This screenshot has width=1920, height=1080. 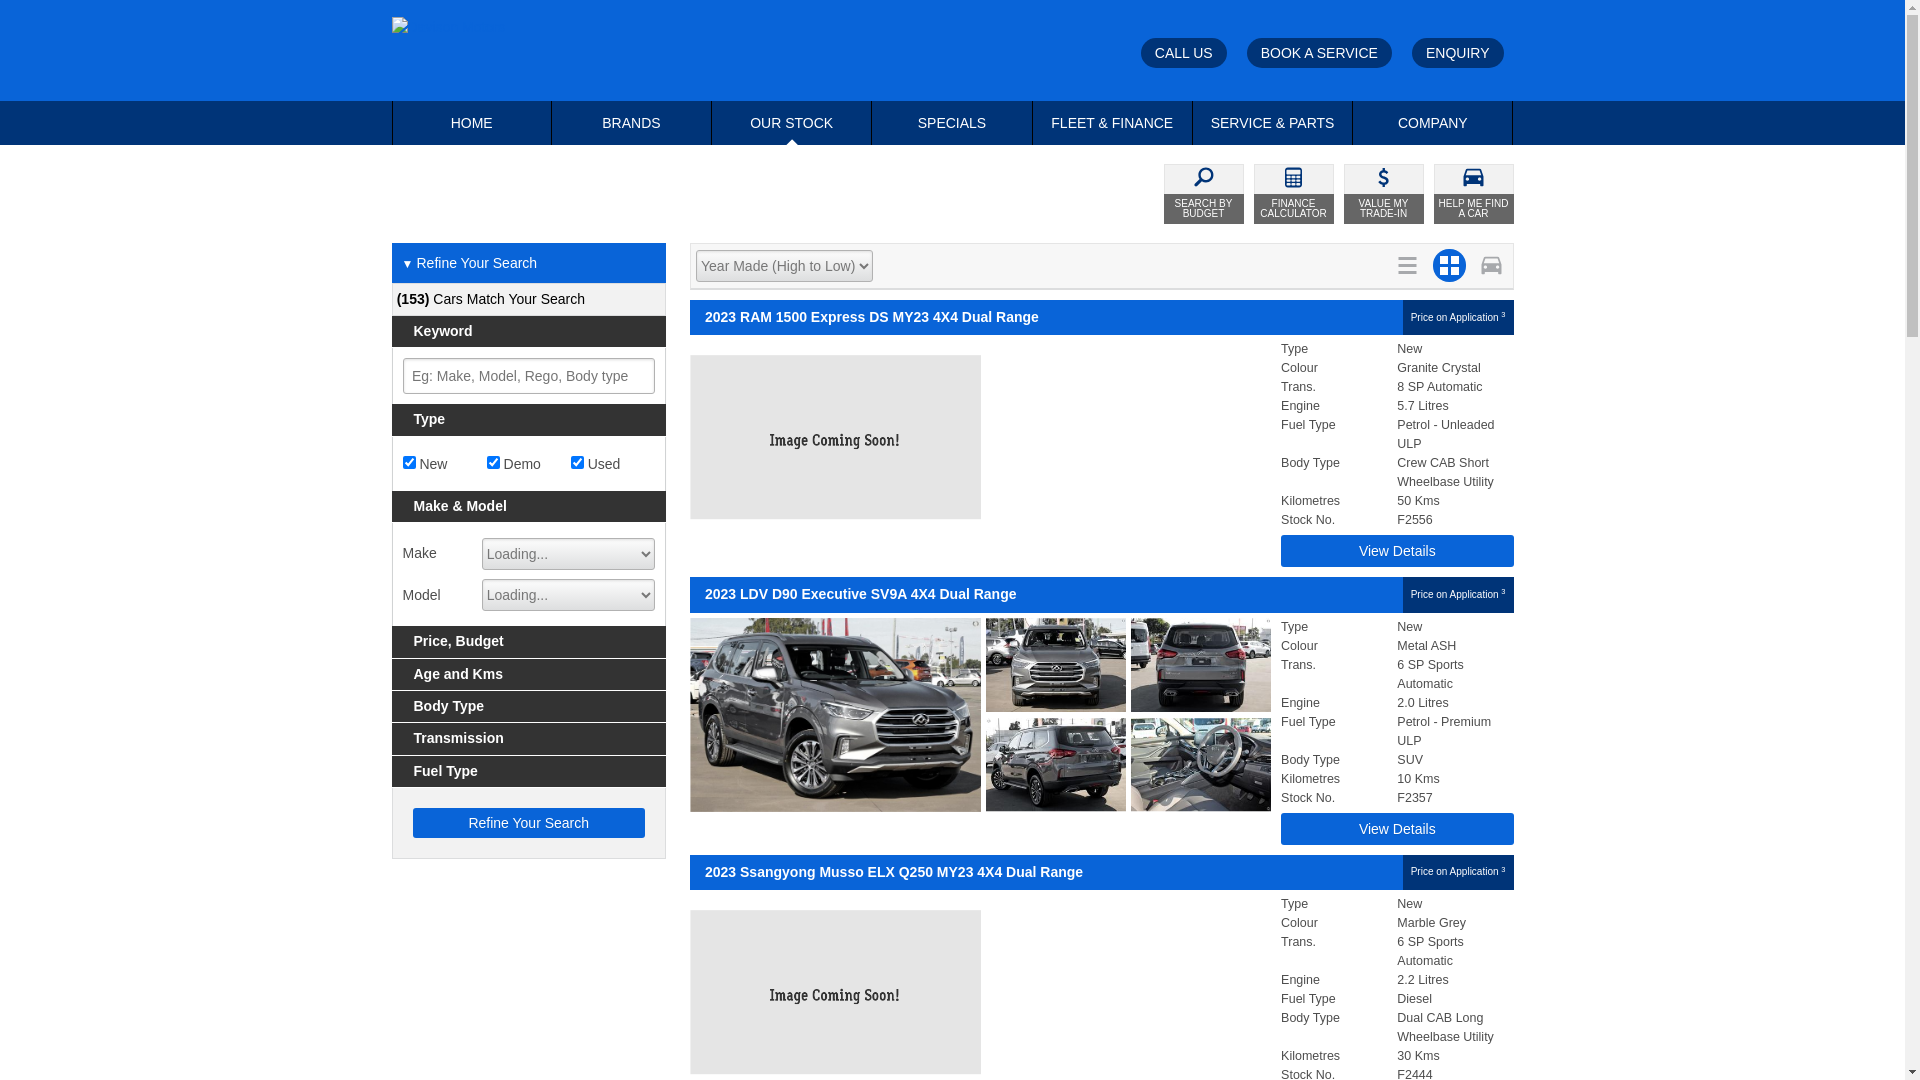 I want to click on 2023 RAM 1500, so click(x=980, y=437).